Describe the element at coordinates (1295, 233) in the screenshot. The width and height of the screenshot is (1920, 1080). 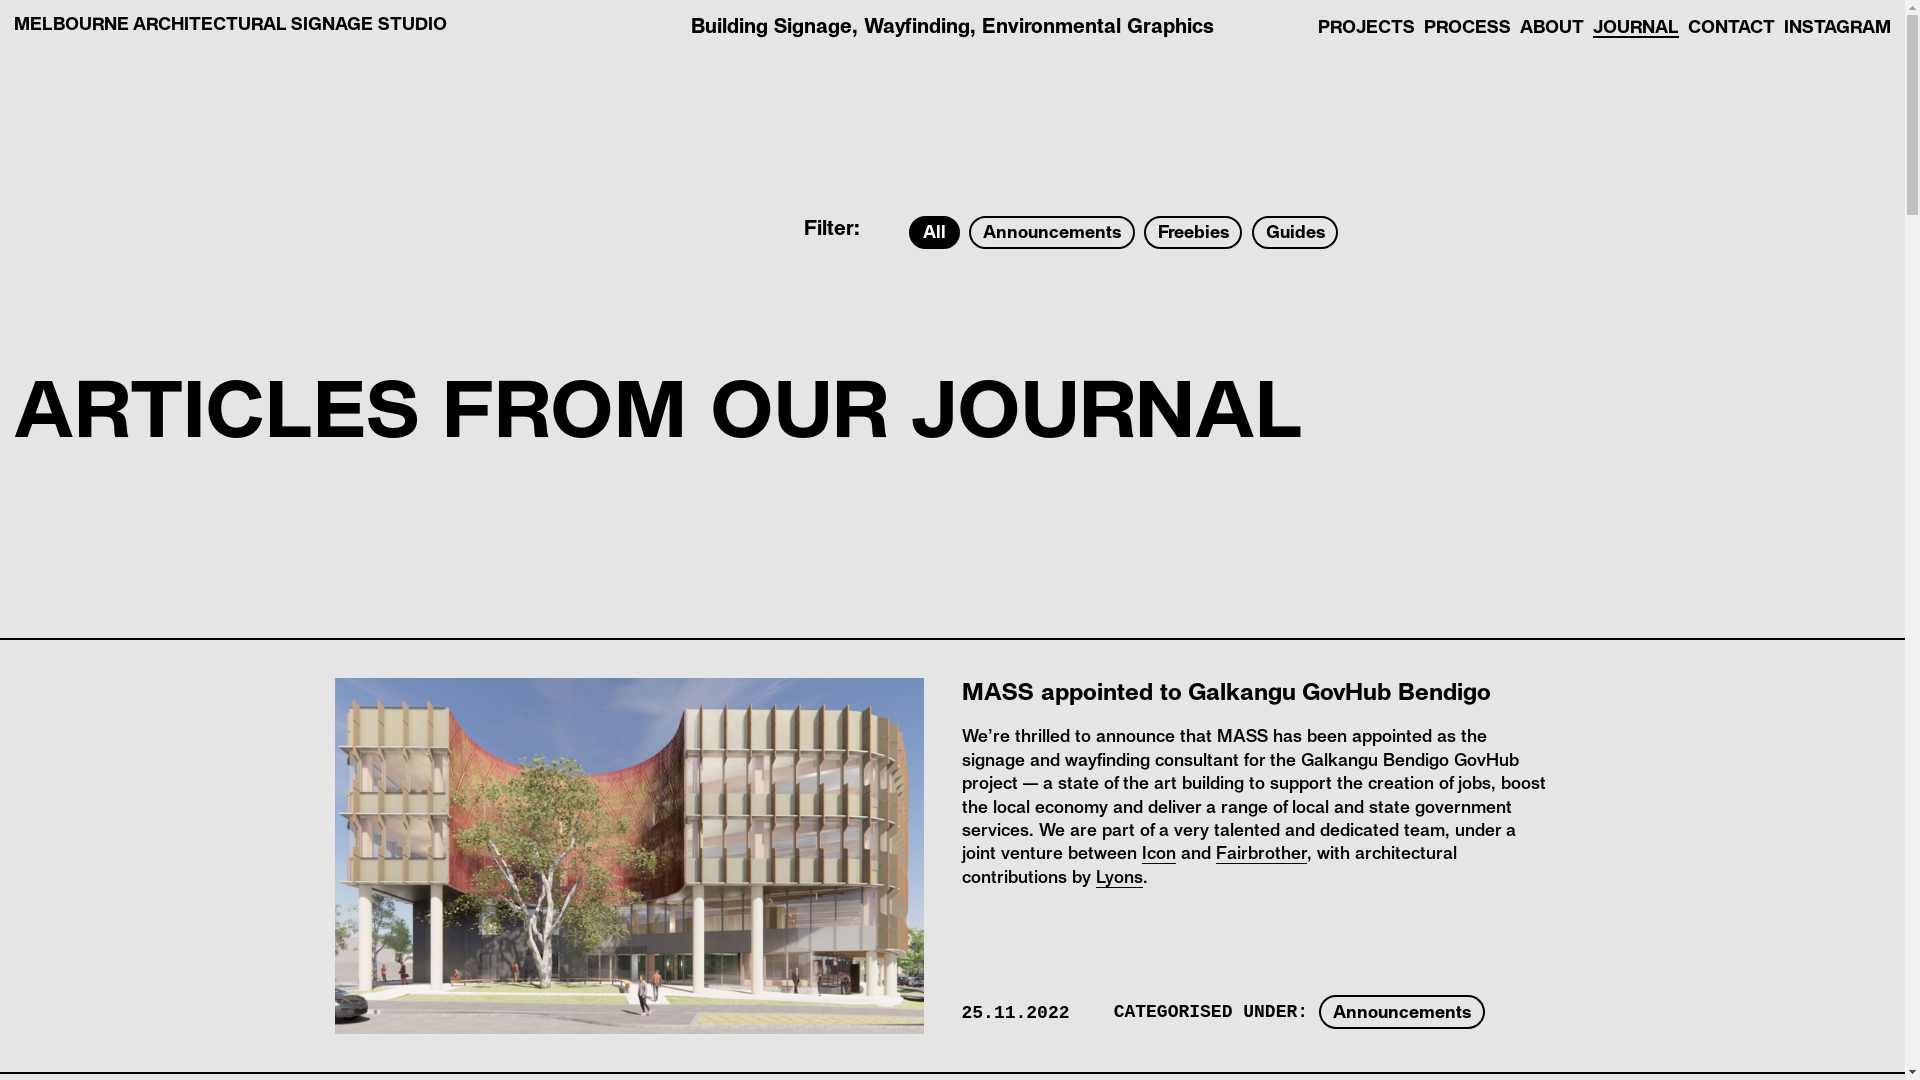
I see `Guides` at that location.